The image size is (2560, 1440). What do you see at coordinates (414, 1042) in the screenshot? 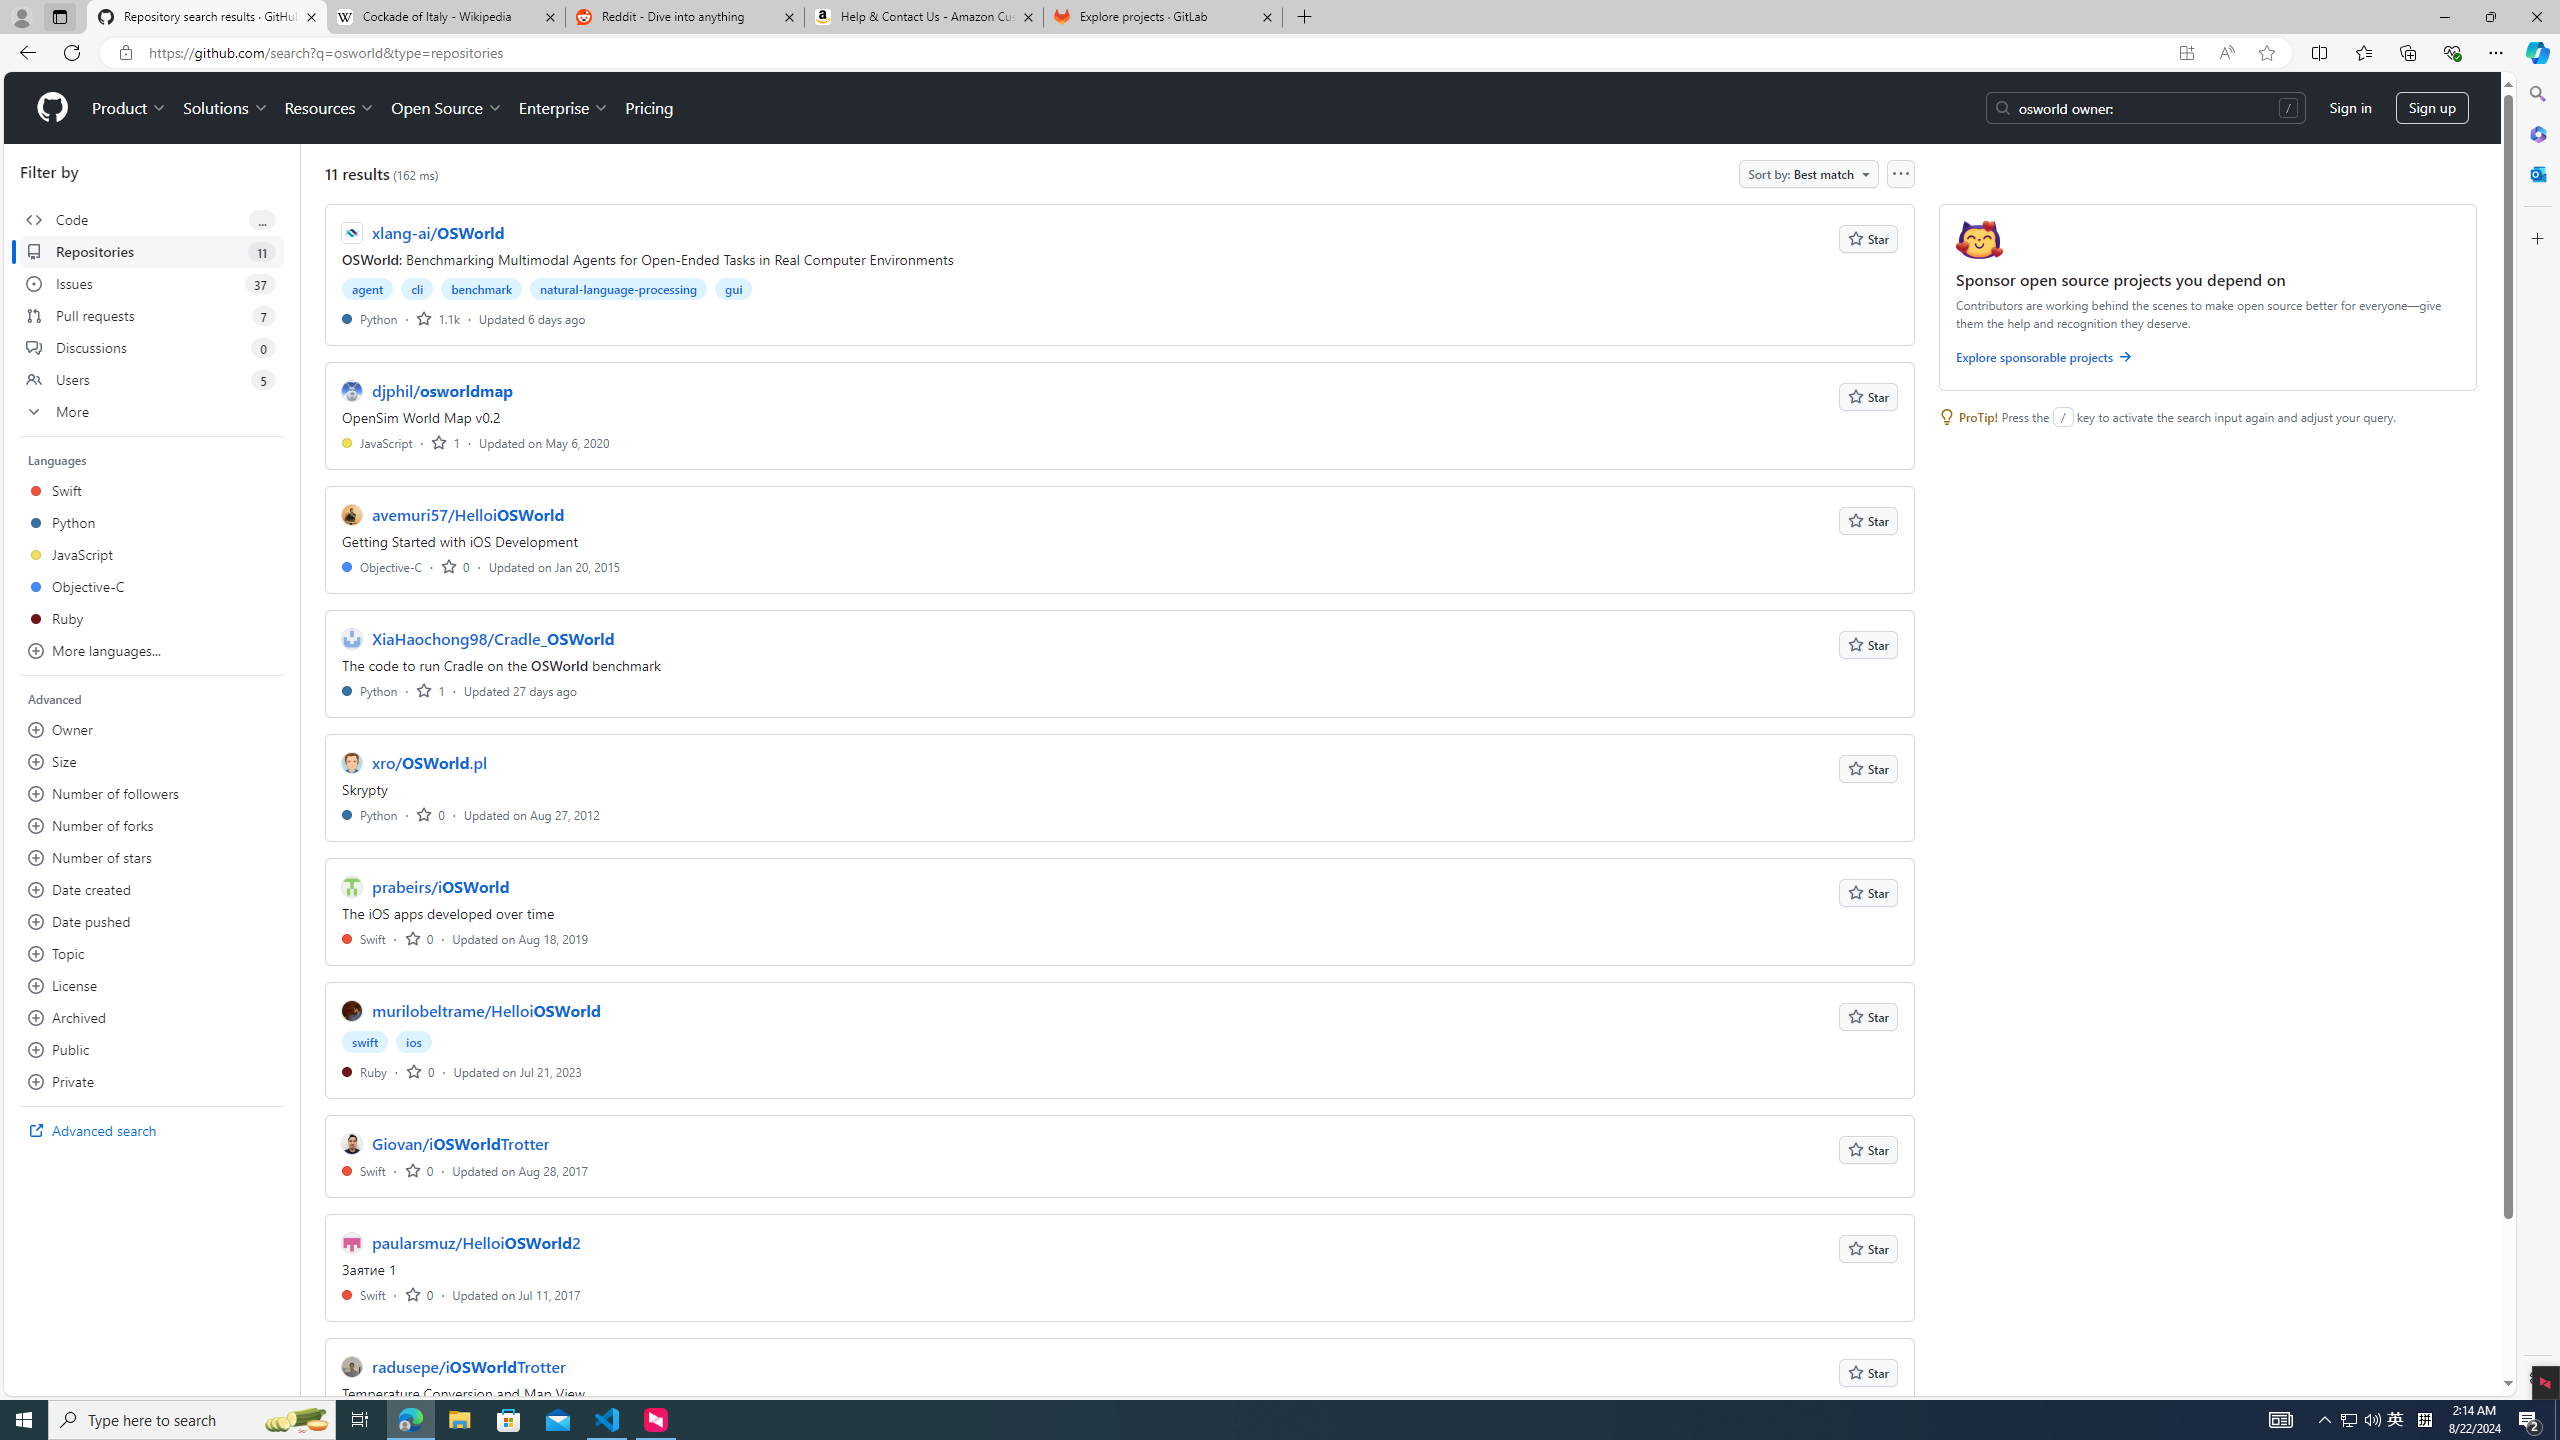
I see `ios` at bounding box center [414, 1042].